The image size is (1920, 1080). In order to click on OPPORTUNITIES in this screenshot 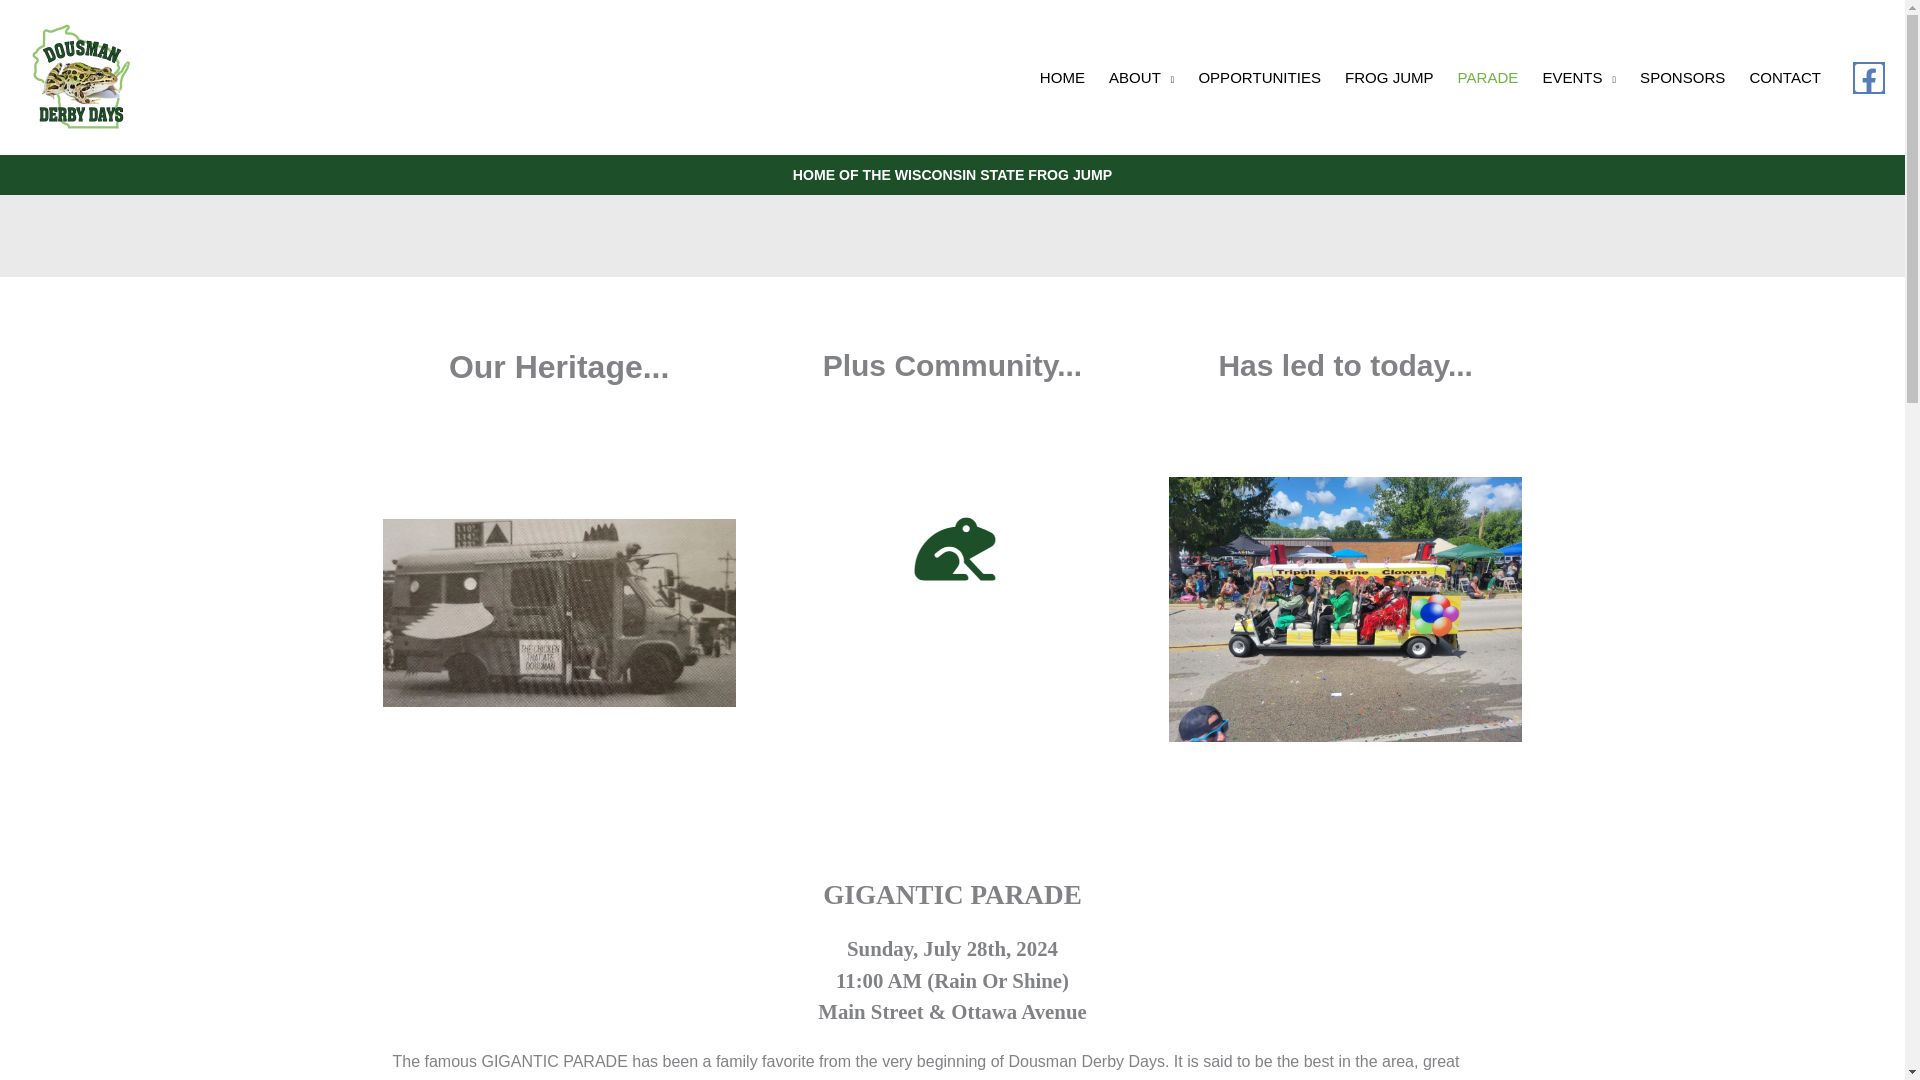, I will do `click(1259, 76)`.